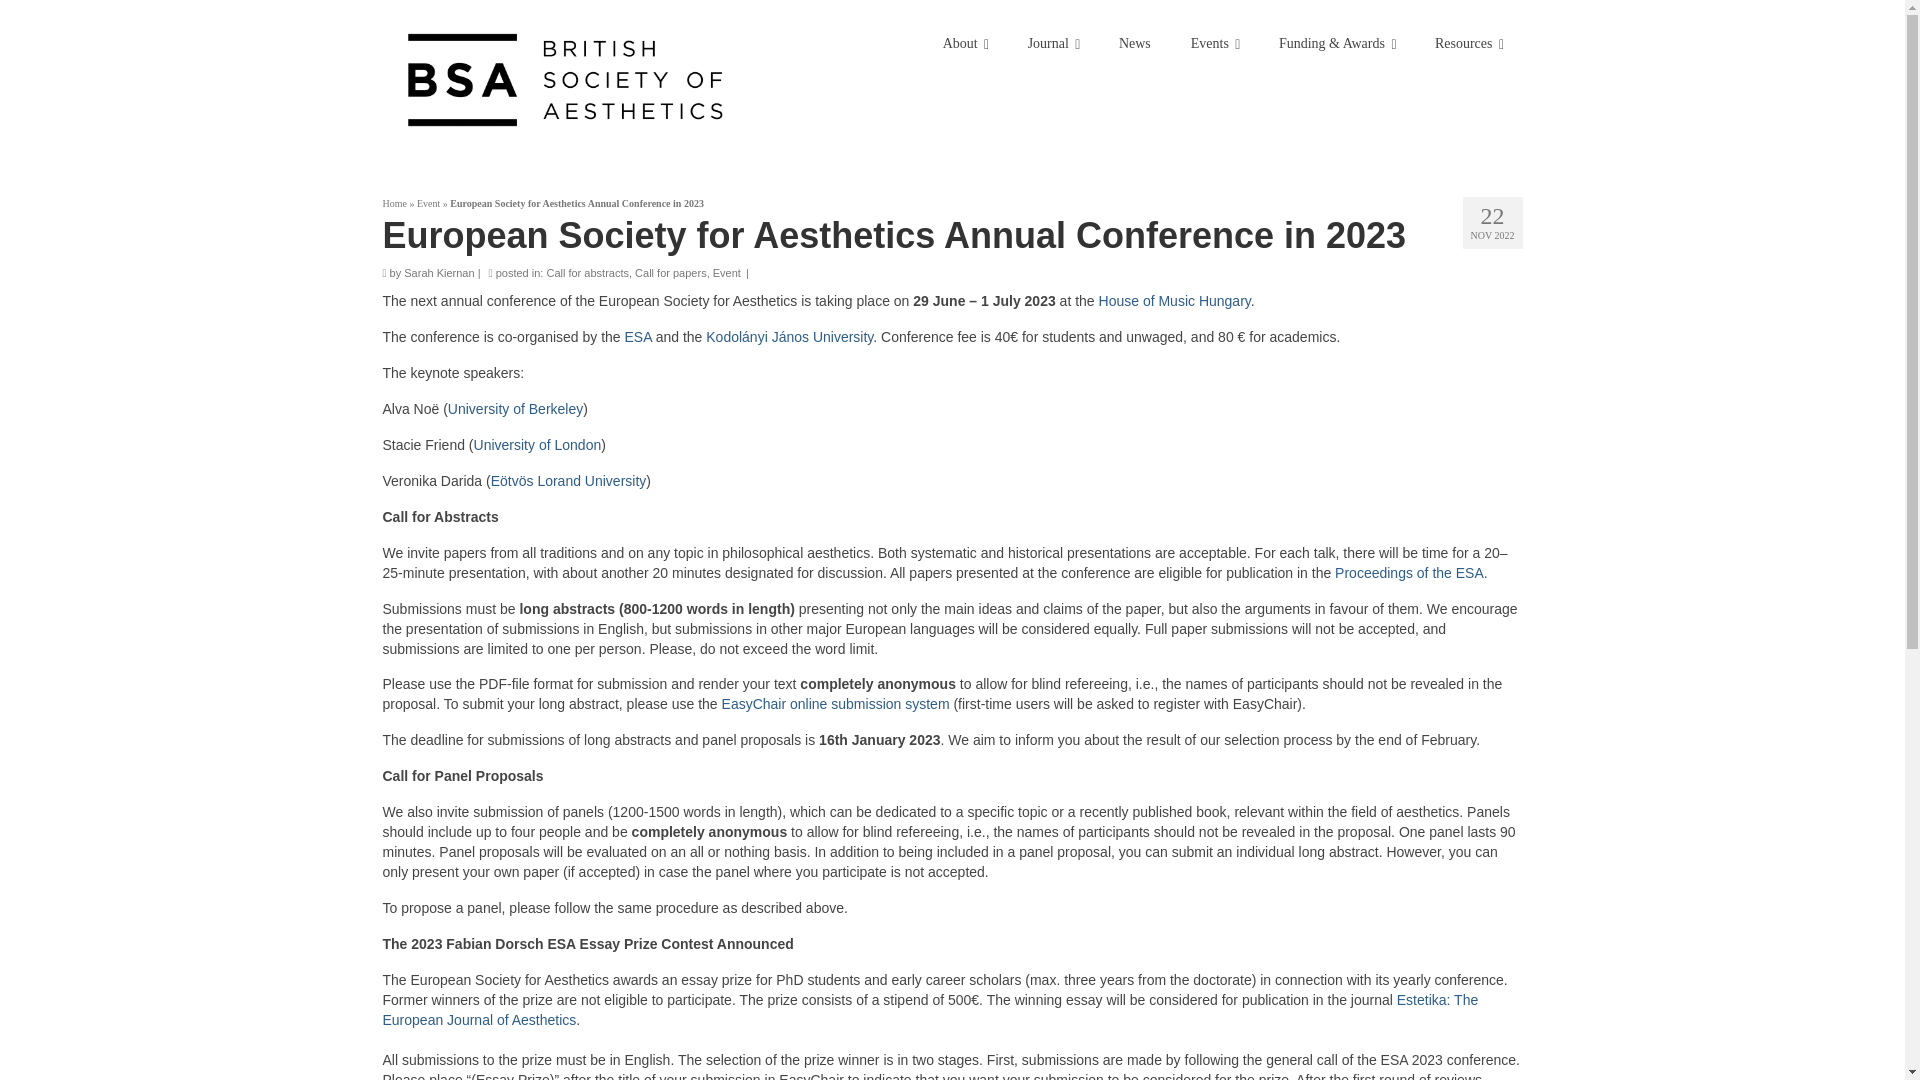  I want to click on News, so click(1134, 43).